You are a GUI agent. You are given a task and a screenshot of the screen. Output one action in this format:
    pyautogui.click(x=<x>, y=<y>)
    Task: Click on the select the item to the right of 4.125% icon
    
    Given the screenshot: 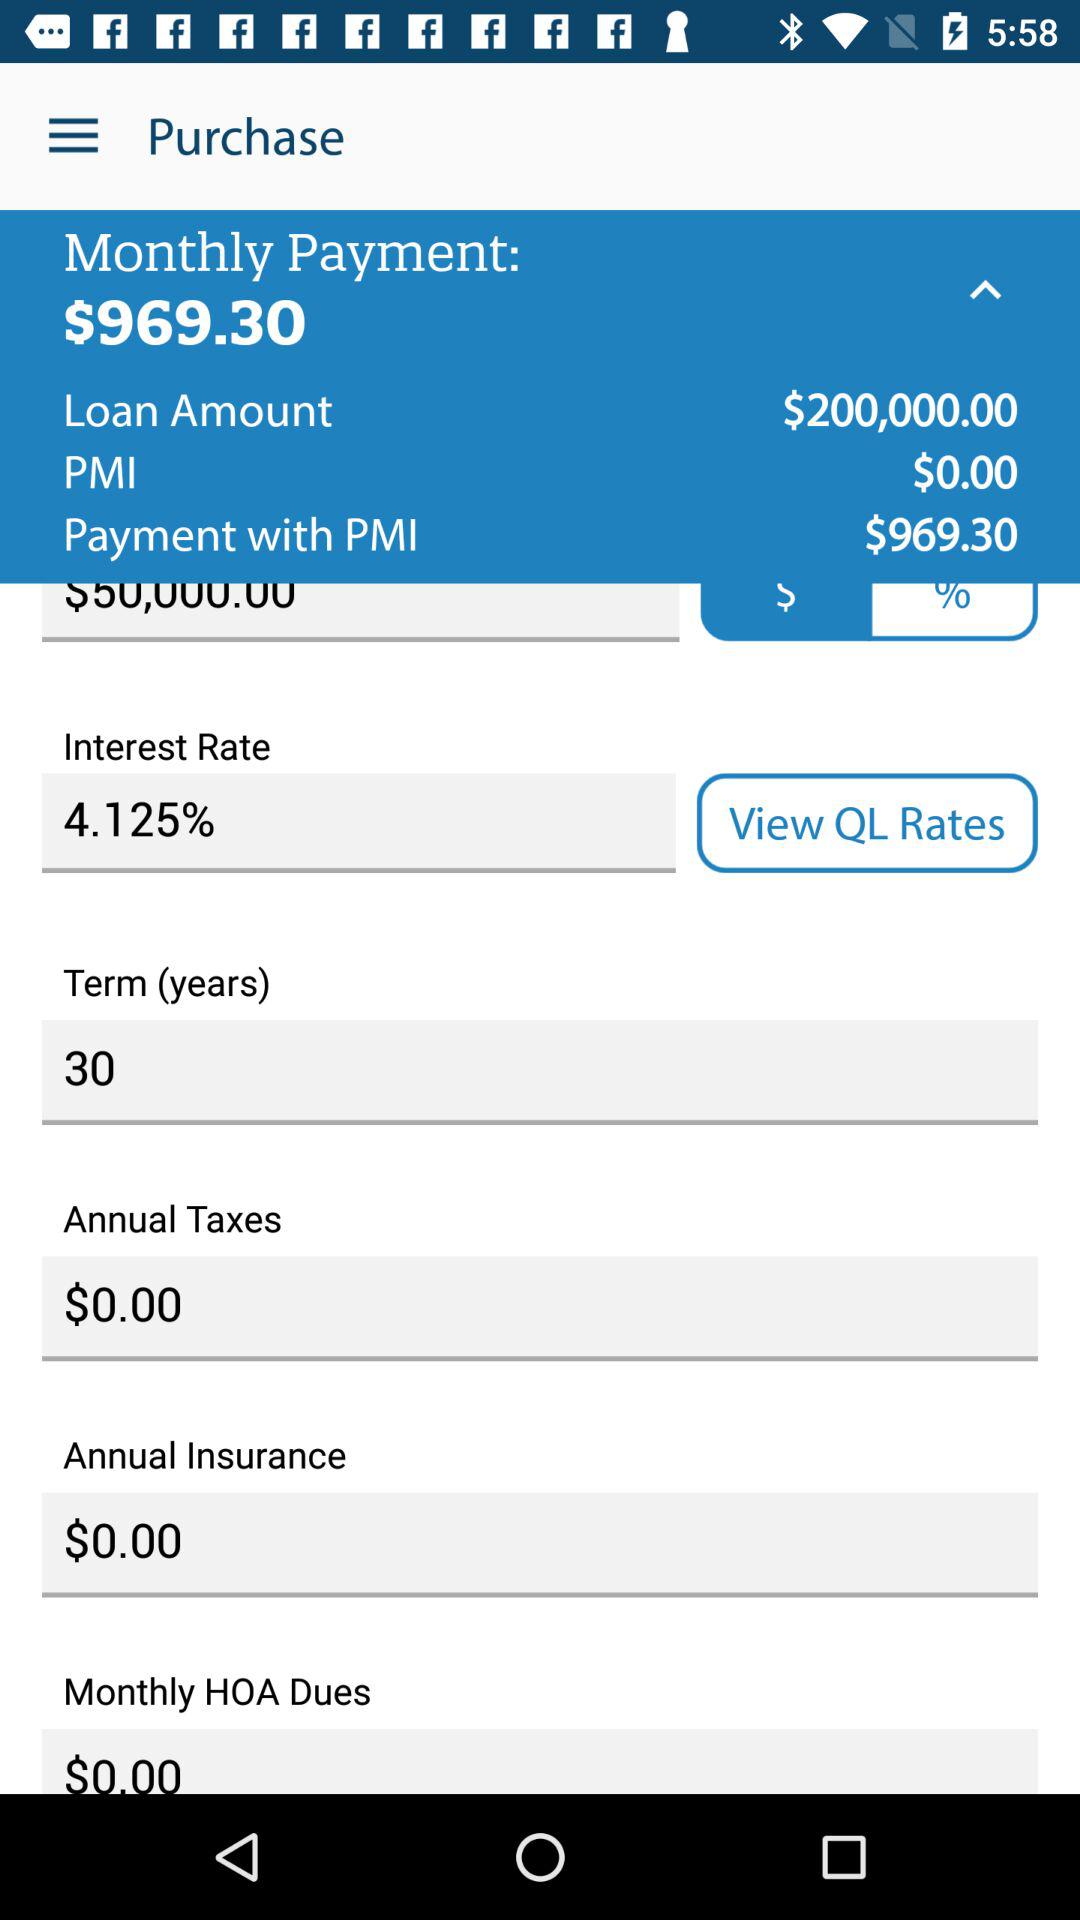 What is the action you would take?
    pyautogui.click(x=867, y=823)
    